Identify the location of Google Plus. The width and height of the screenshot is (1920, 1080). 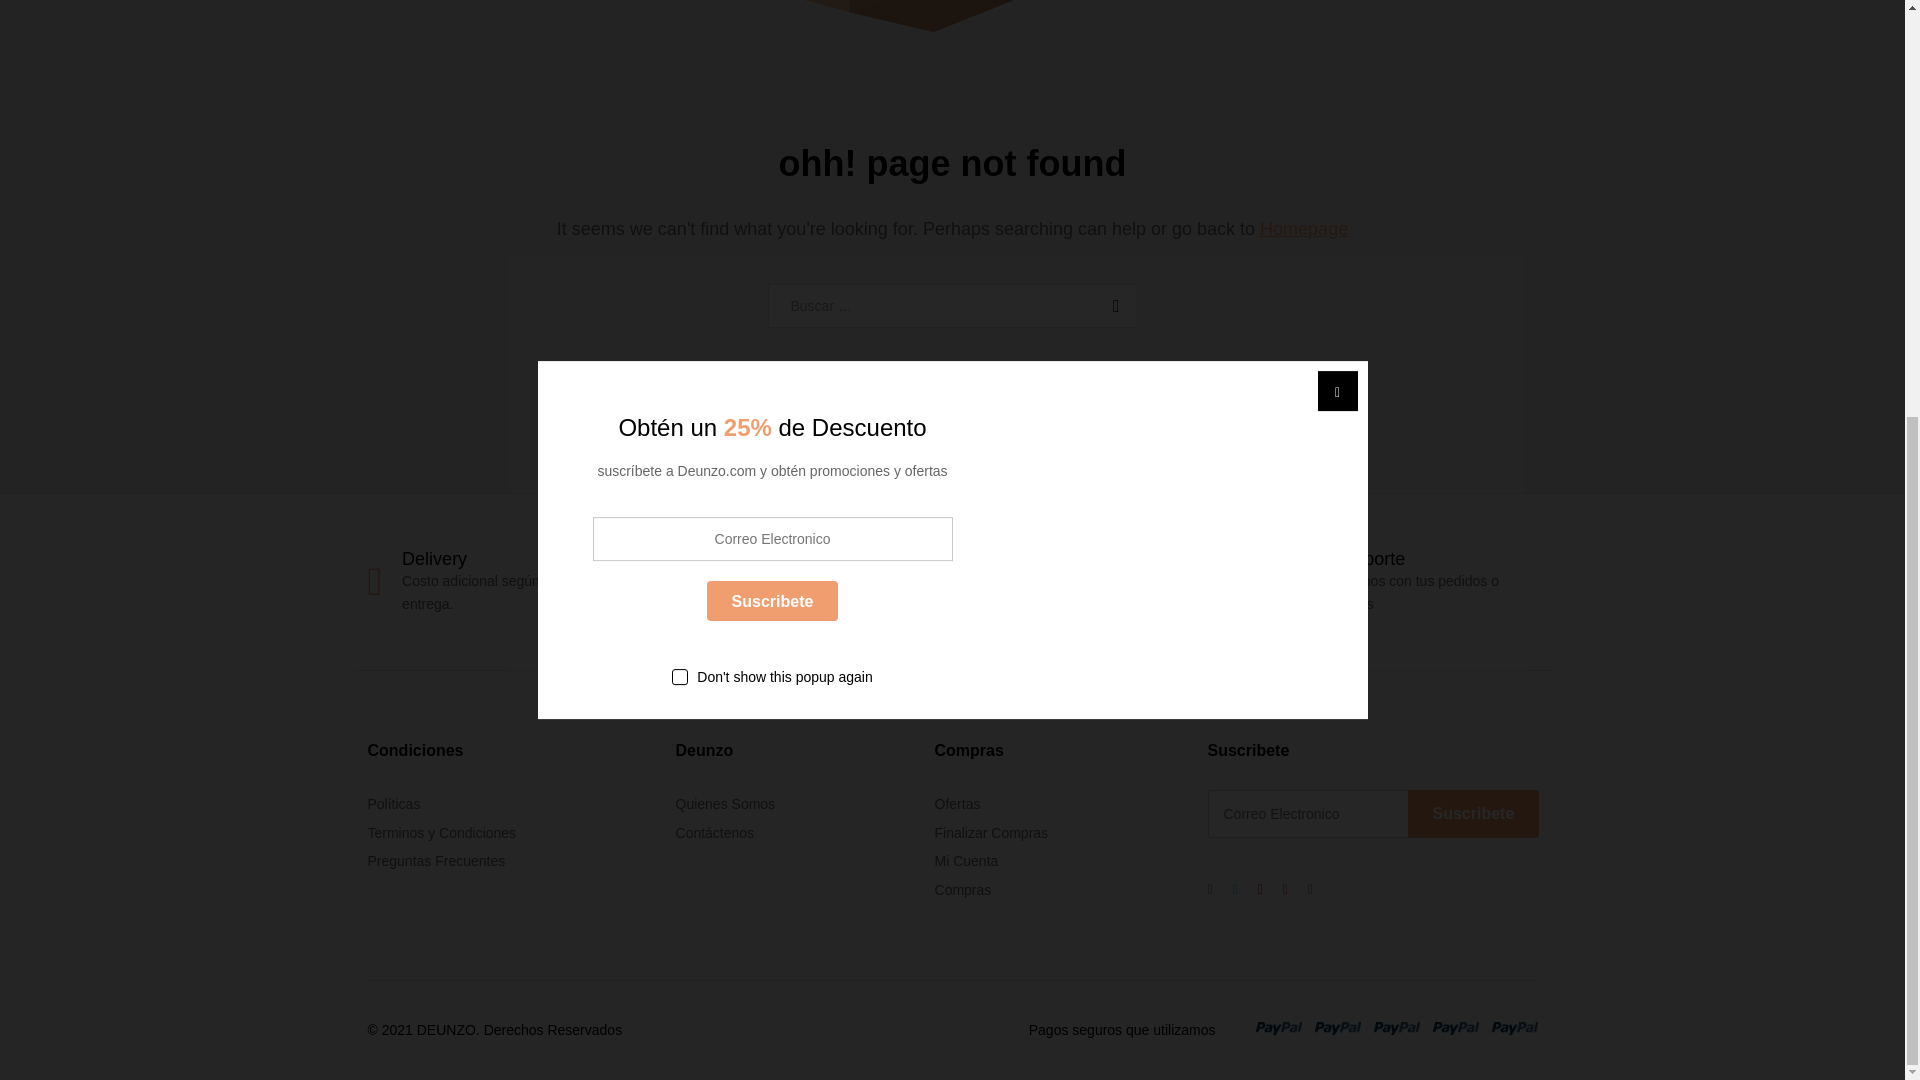
(1260, 888).